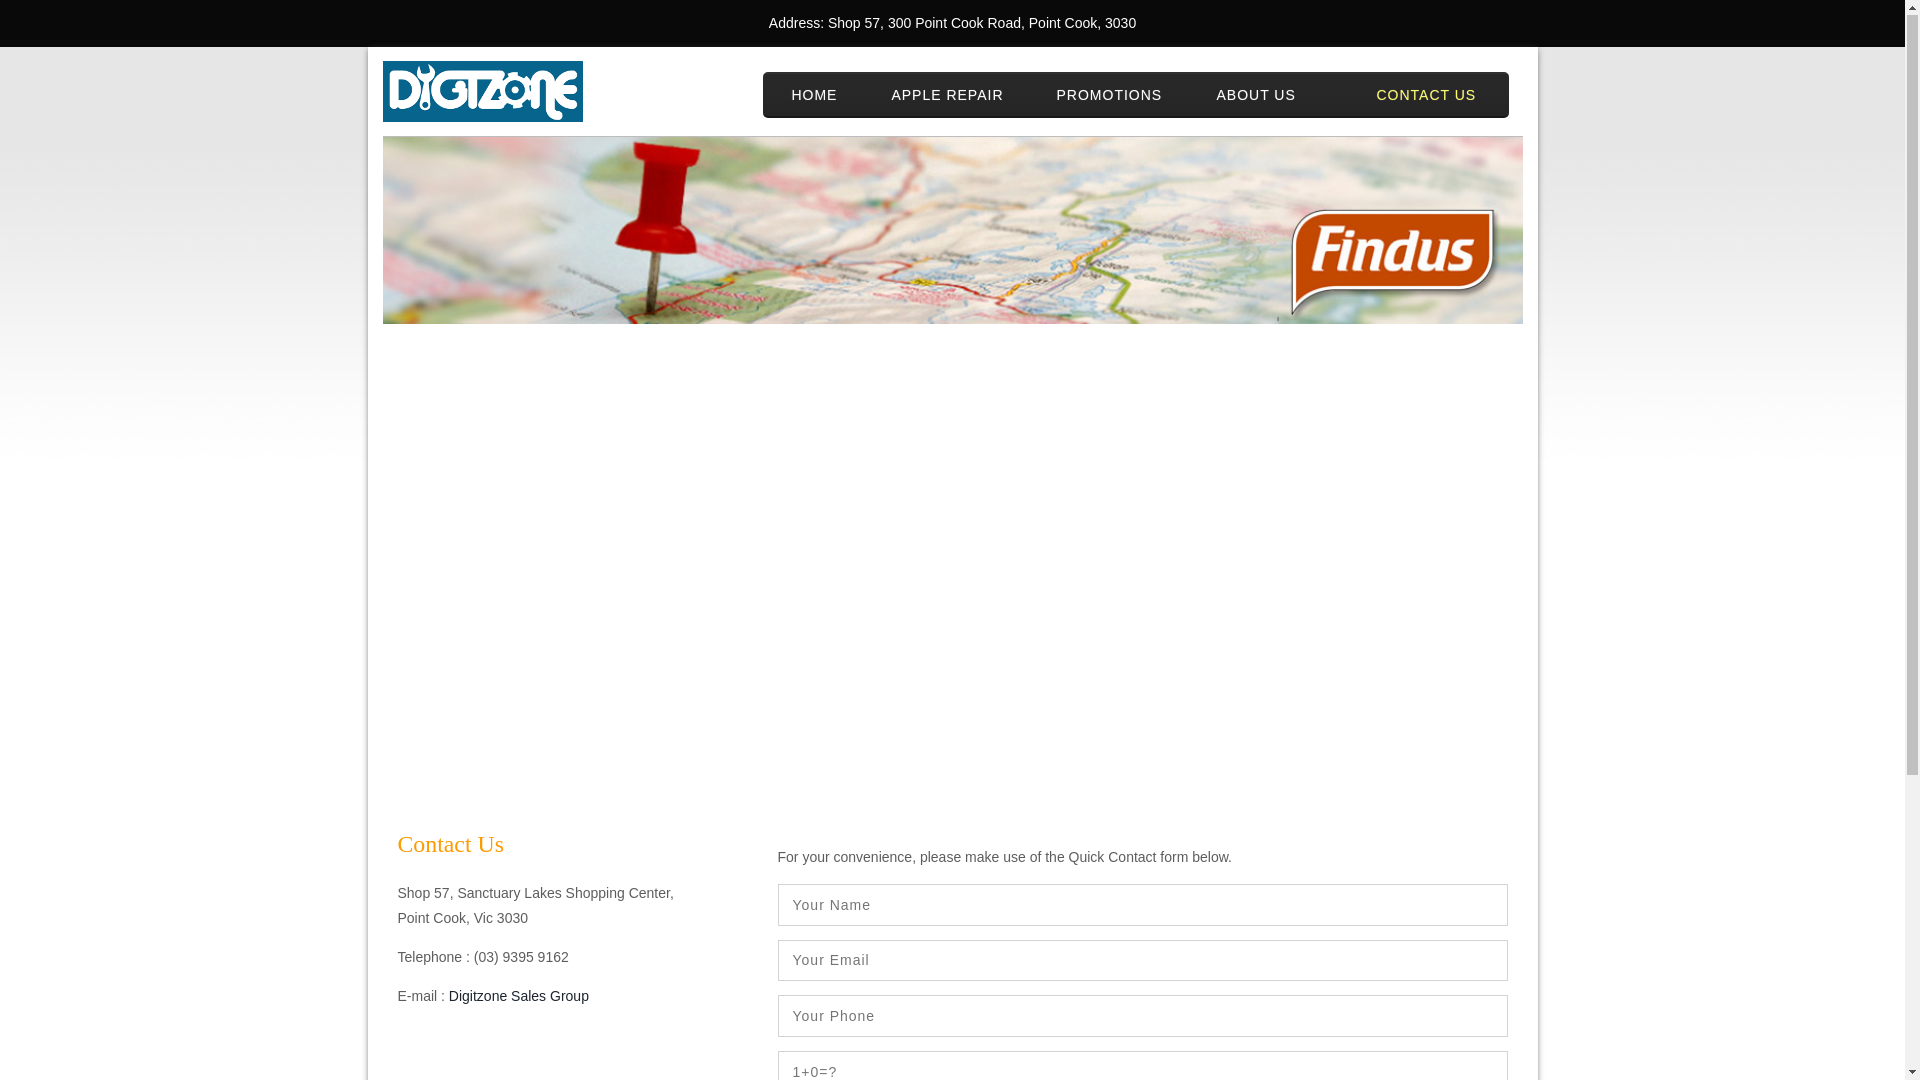 The image size is (1920, 1080). Describe the element at coordinates (519, 997) in the screenshot. I see `Digitzone Sales Group` at that location.